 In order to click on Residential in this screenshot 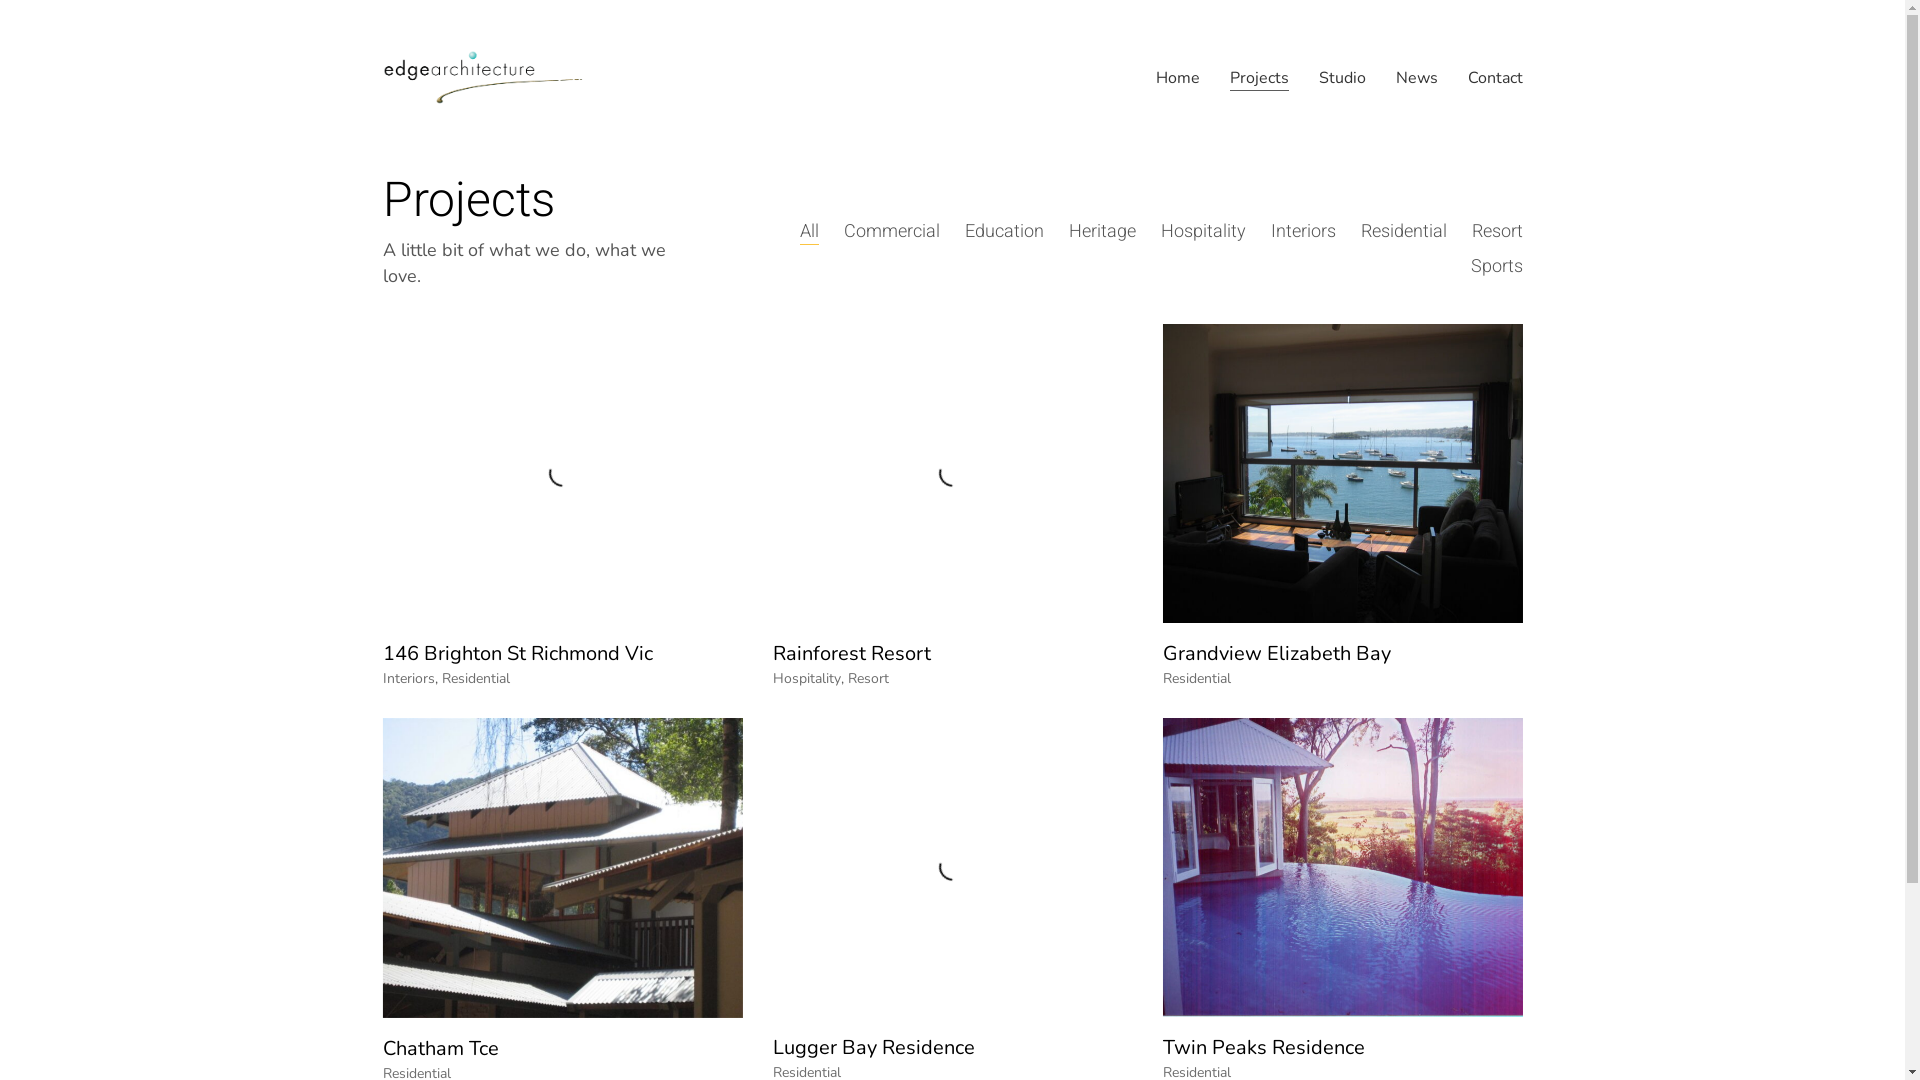, I will do `click(1196, 680)`.